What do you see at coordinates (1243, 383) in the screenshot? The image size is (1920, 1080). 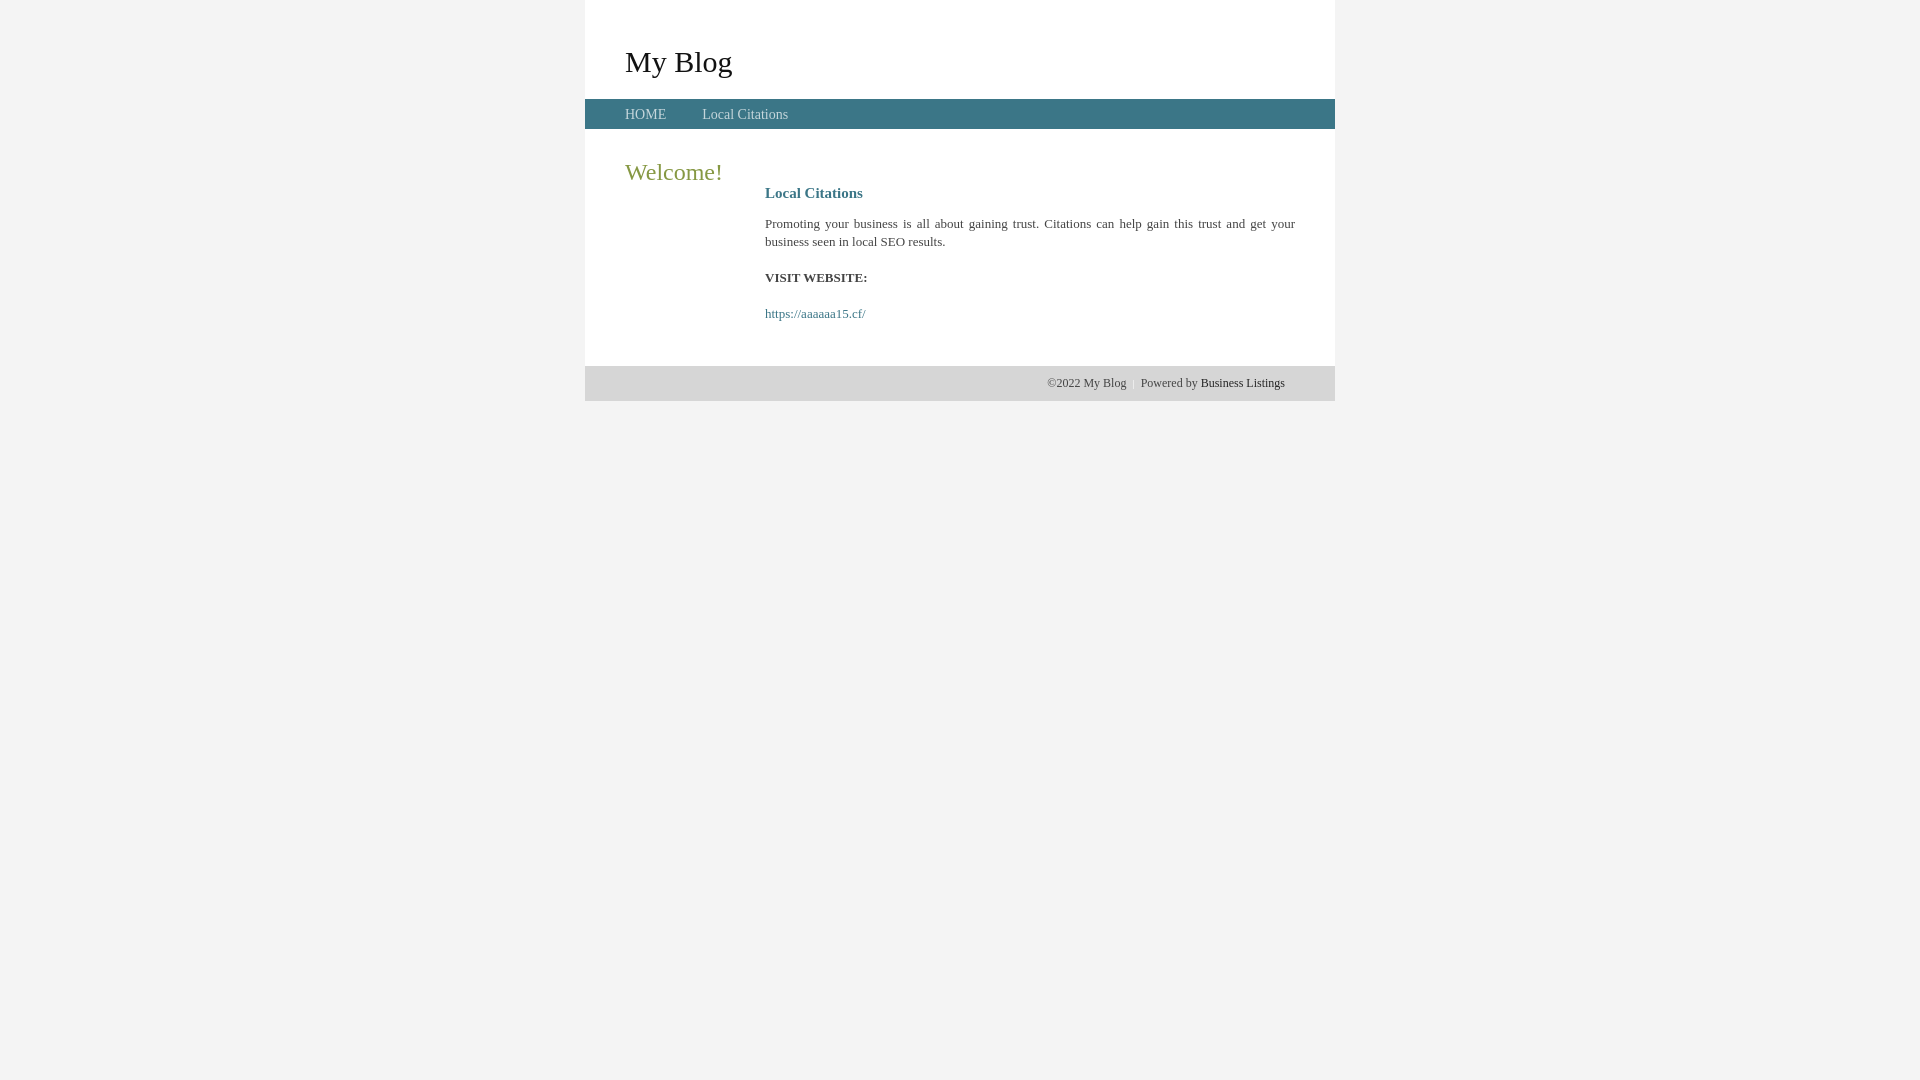 I see `Business Listings` at bounding box center [1243, 383].